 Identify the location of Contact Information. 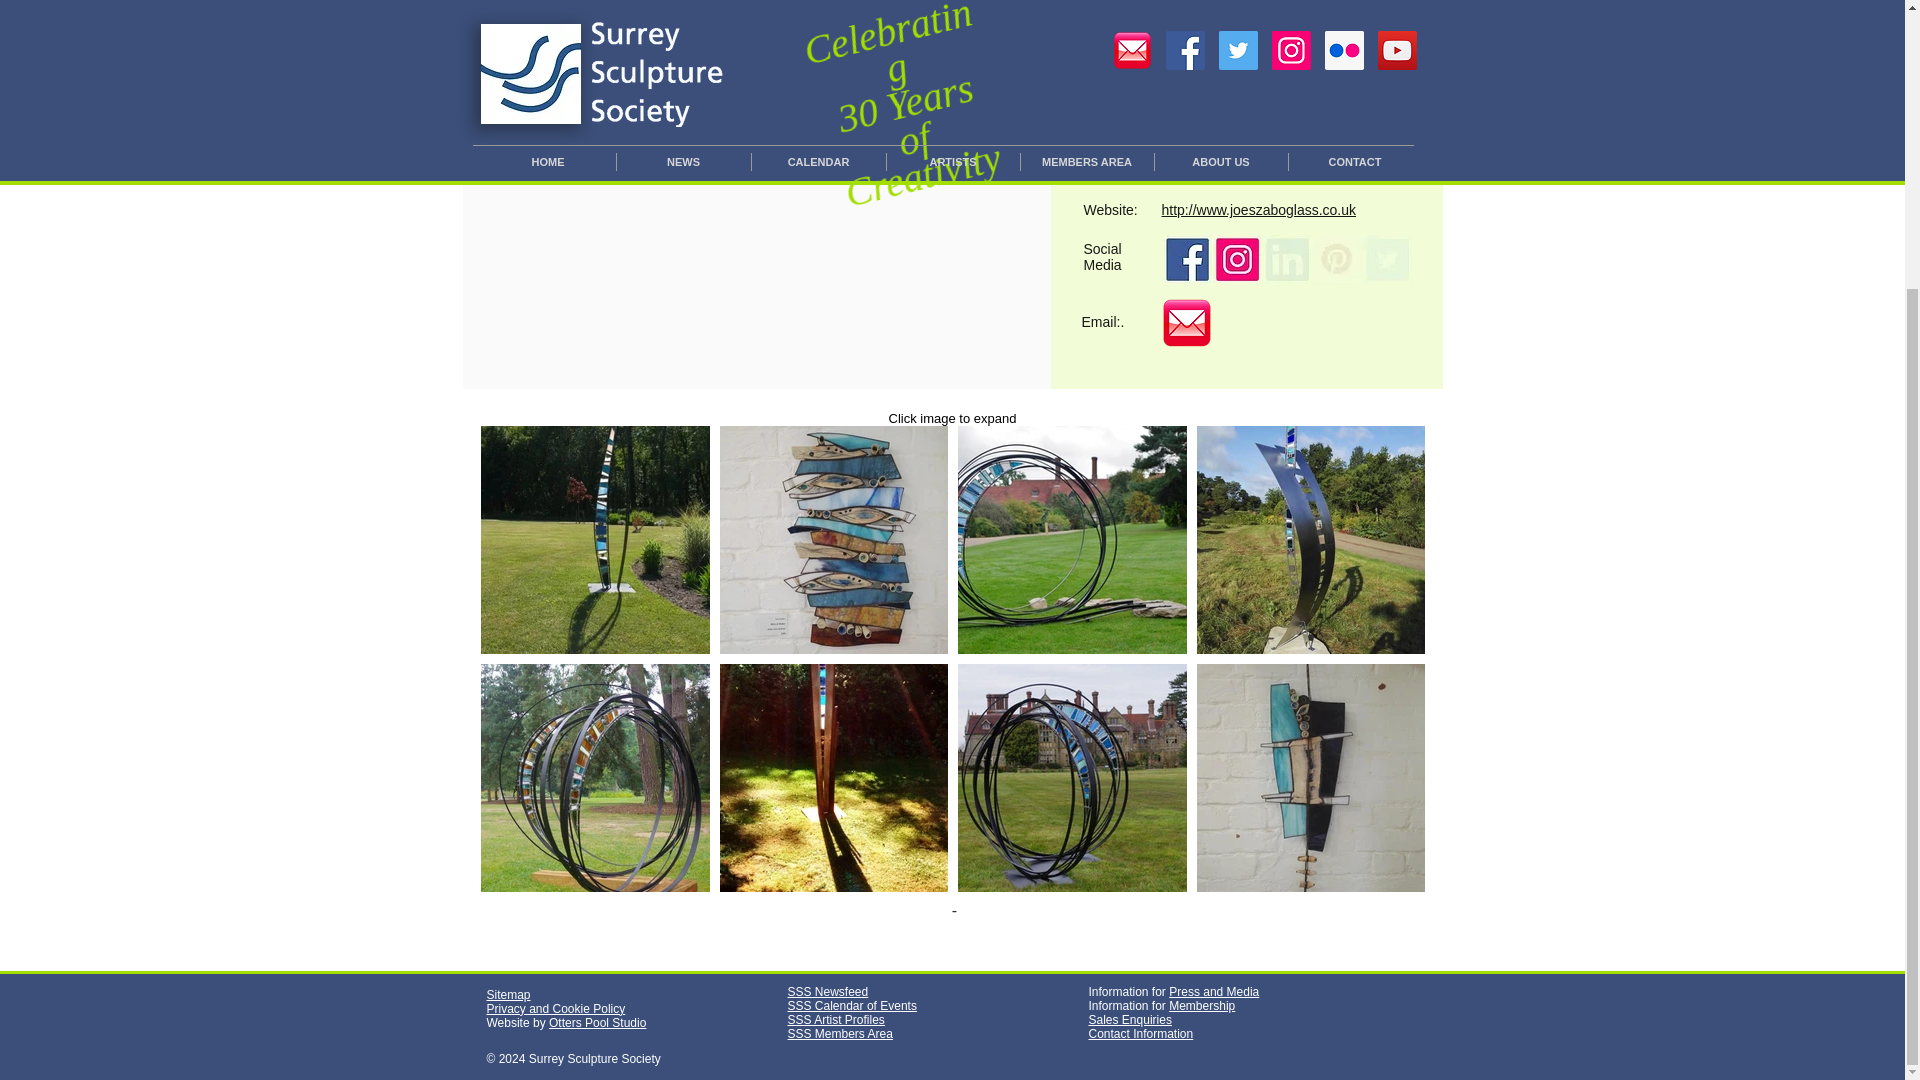
(1140, 1034).